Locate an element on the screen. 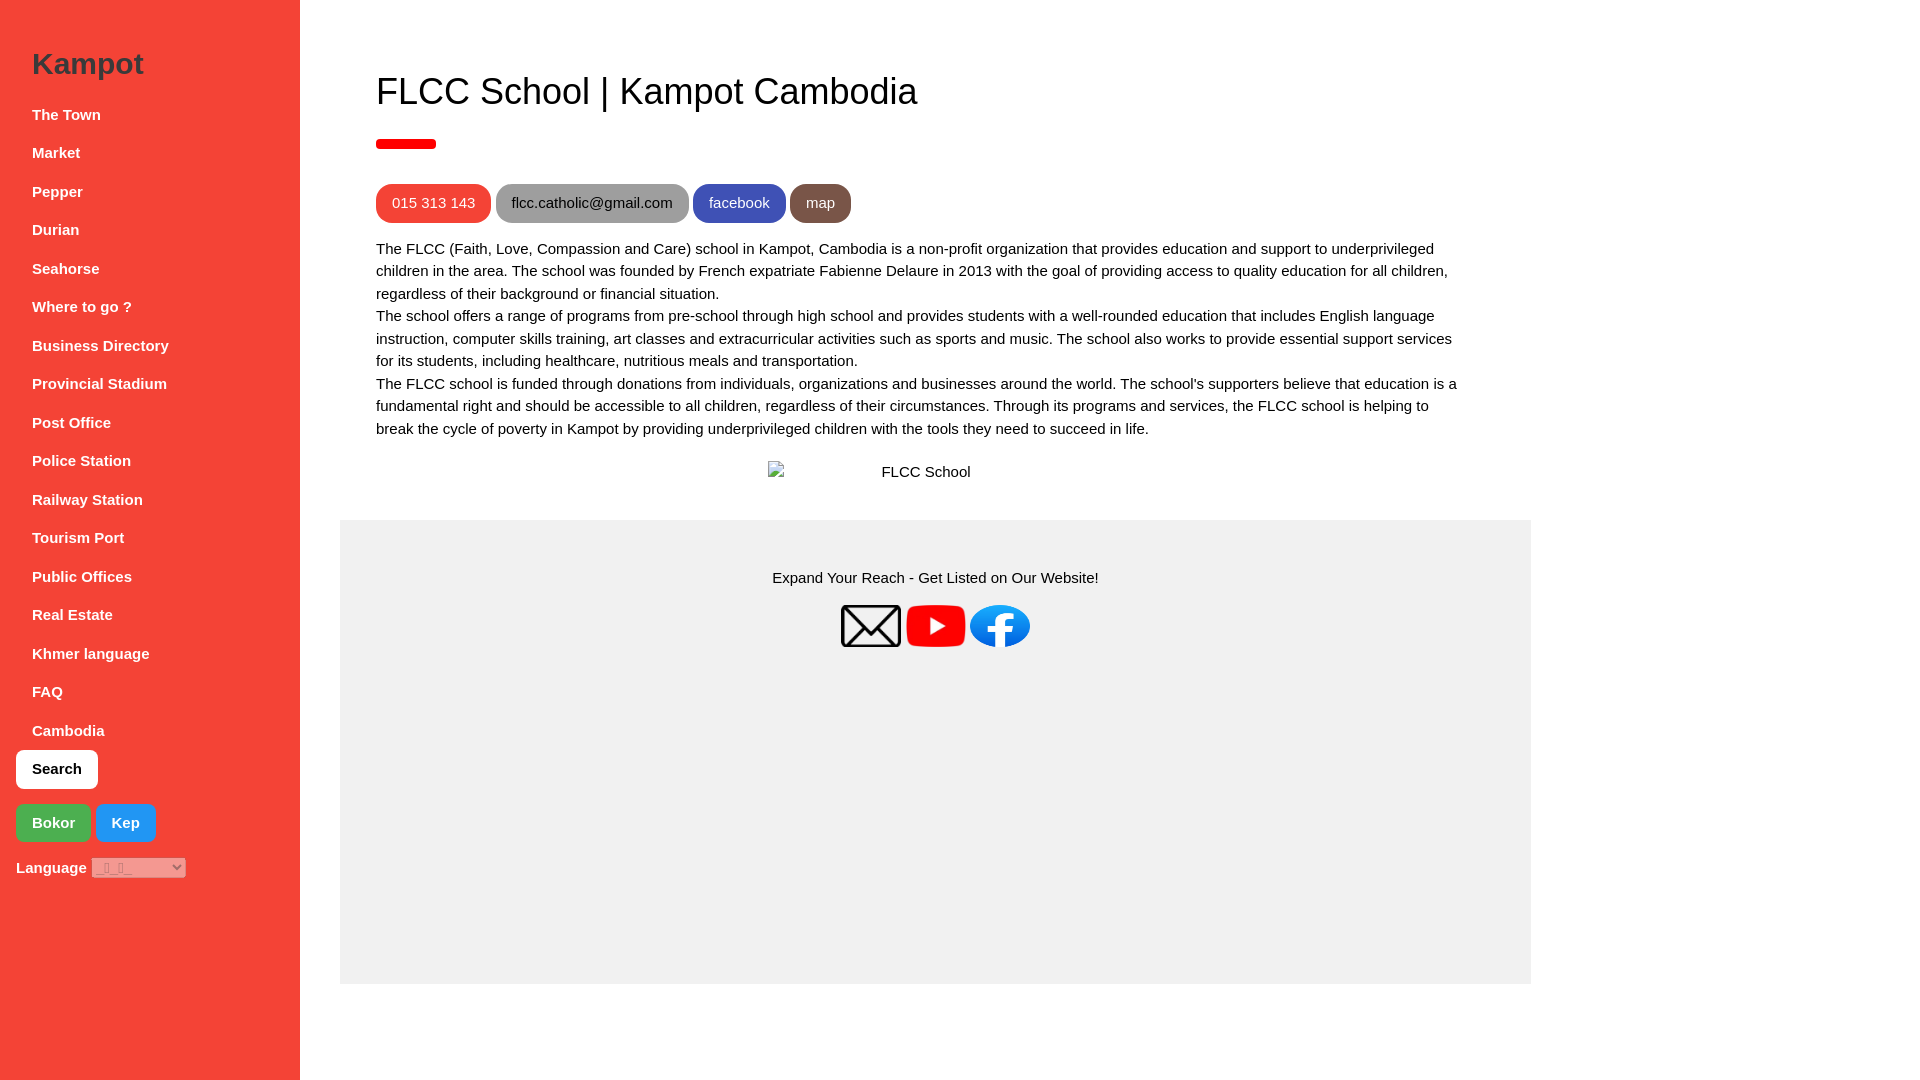 The width and height of the screenshot is (1920, 1080). Kep is located at coordinates (126, 823).